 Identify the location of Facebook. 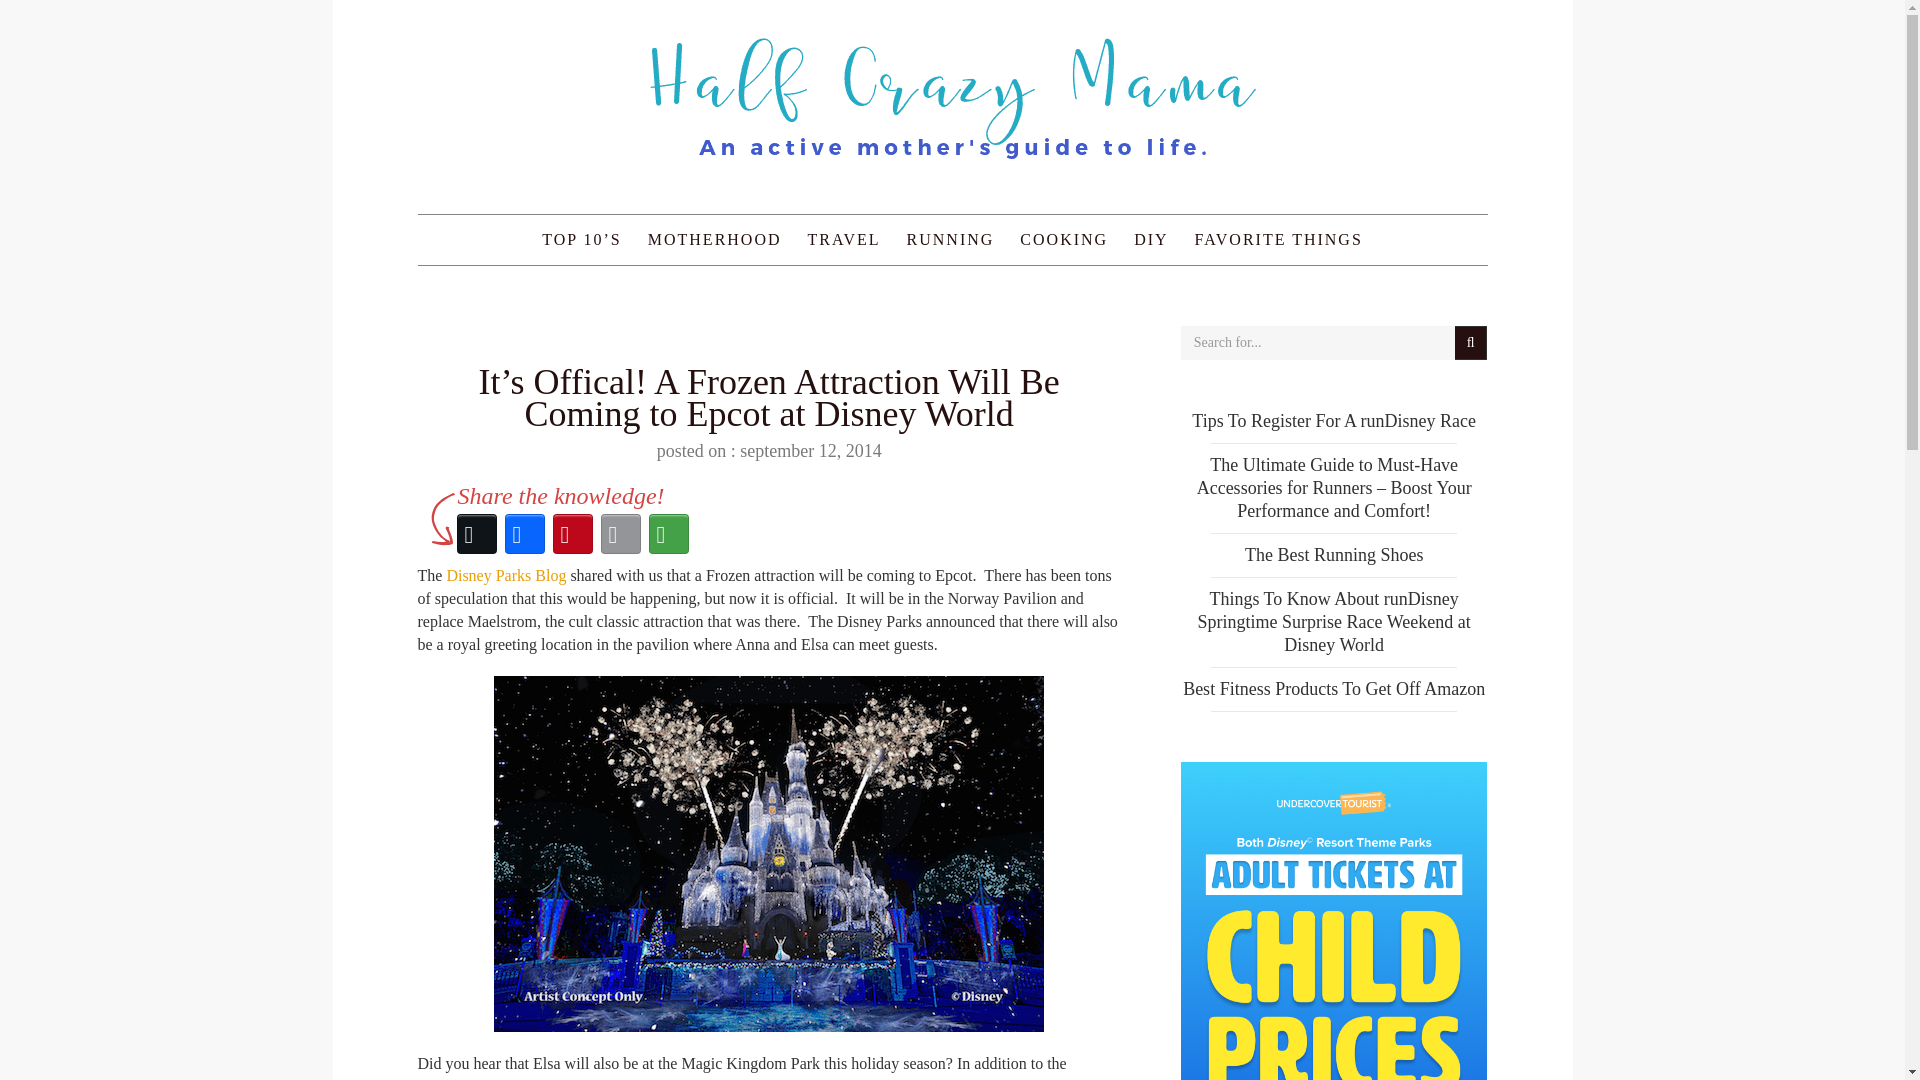
(523, 534).